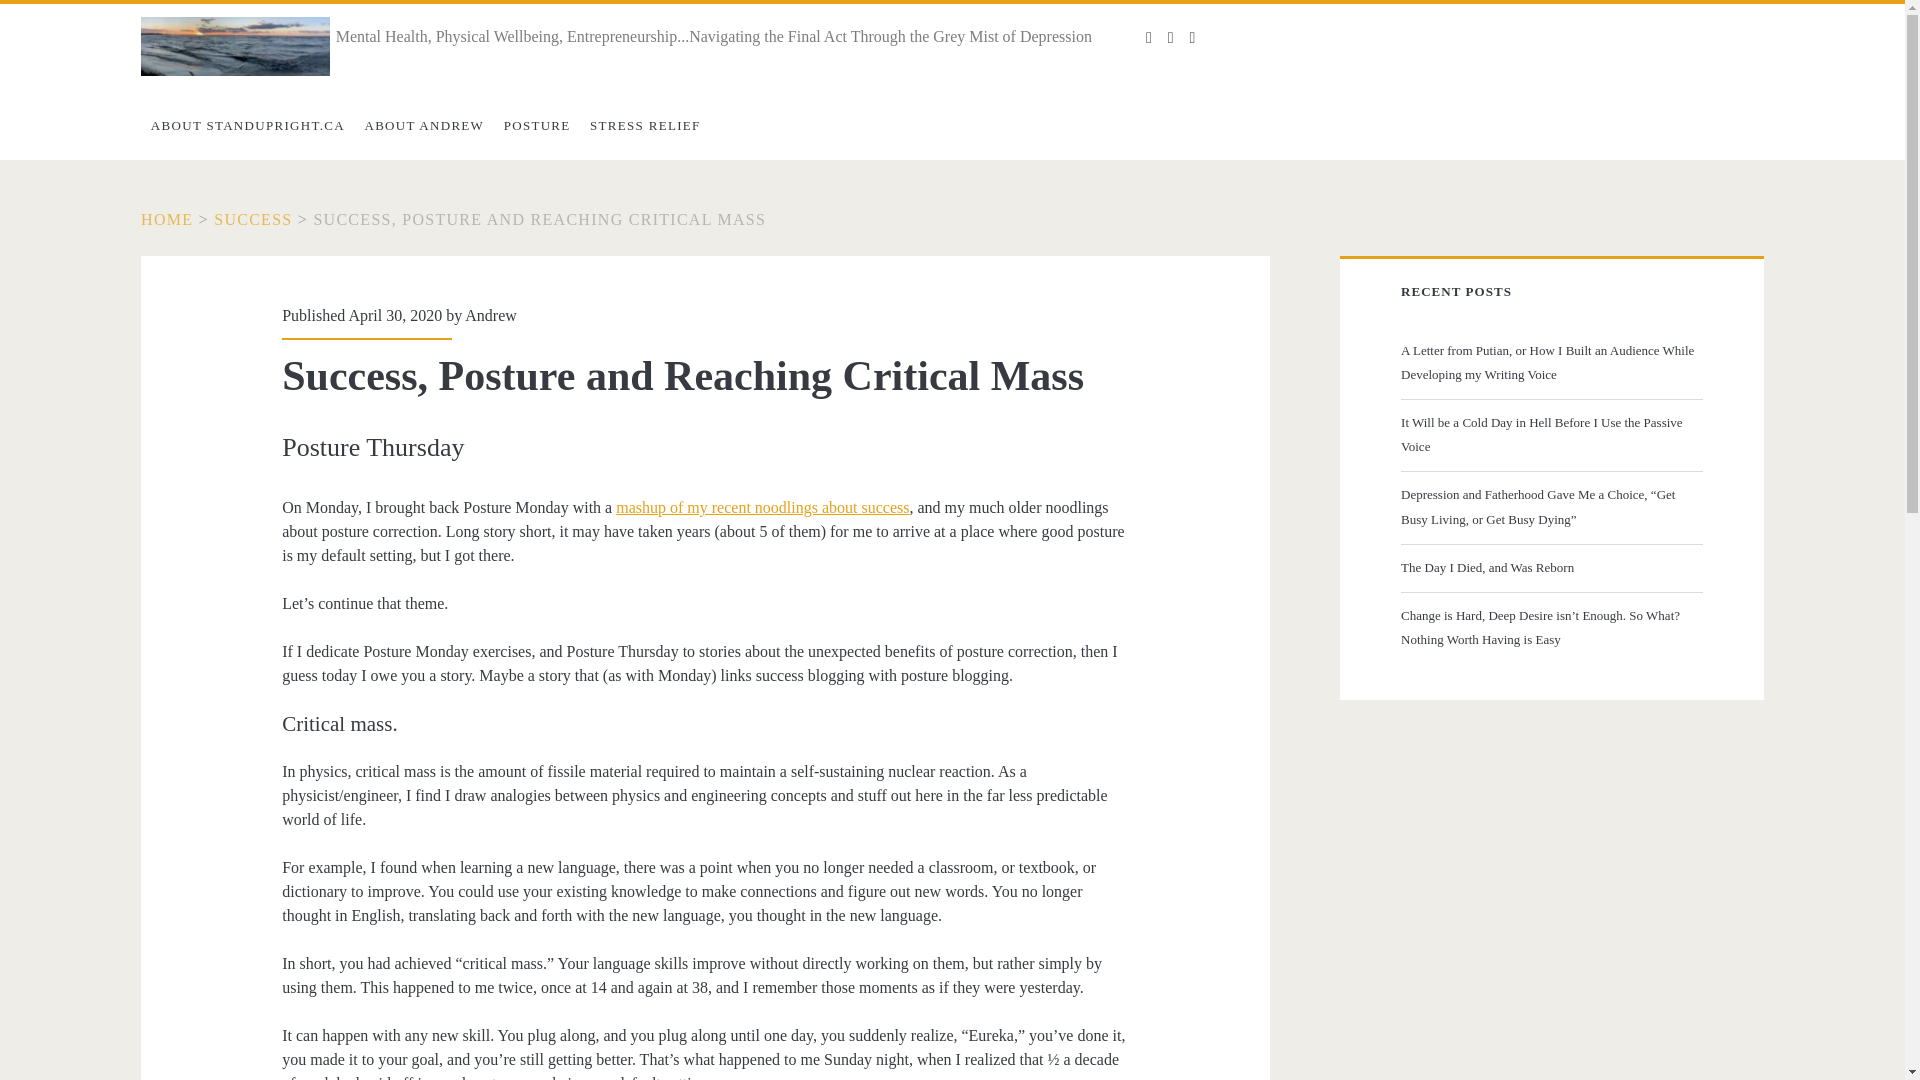 This screenshot has height=1080, width=1920. What do you see at coordinates (248, 125) in the screenshot?
I see `ABOUT STANDUPRIGHT.CA` at bounding box center [248, 125].